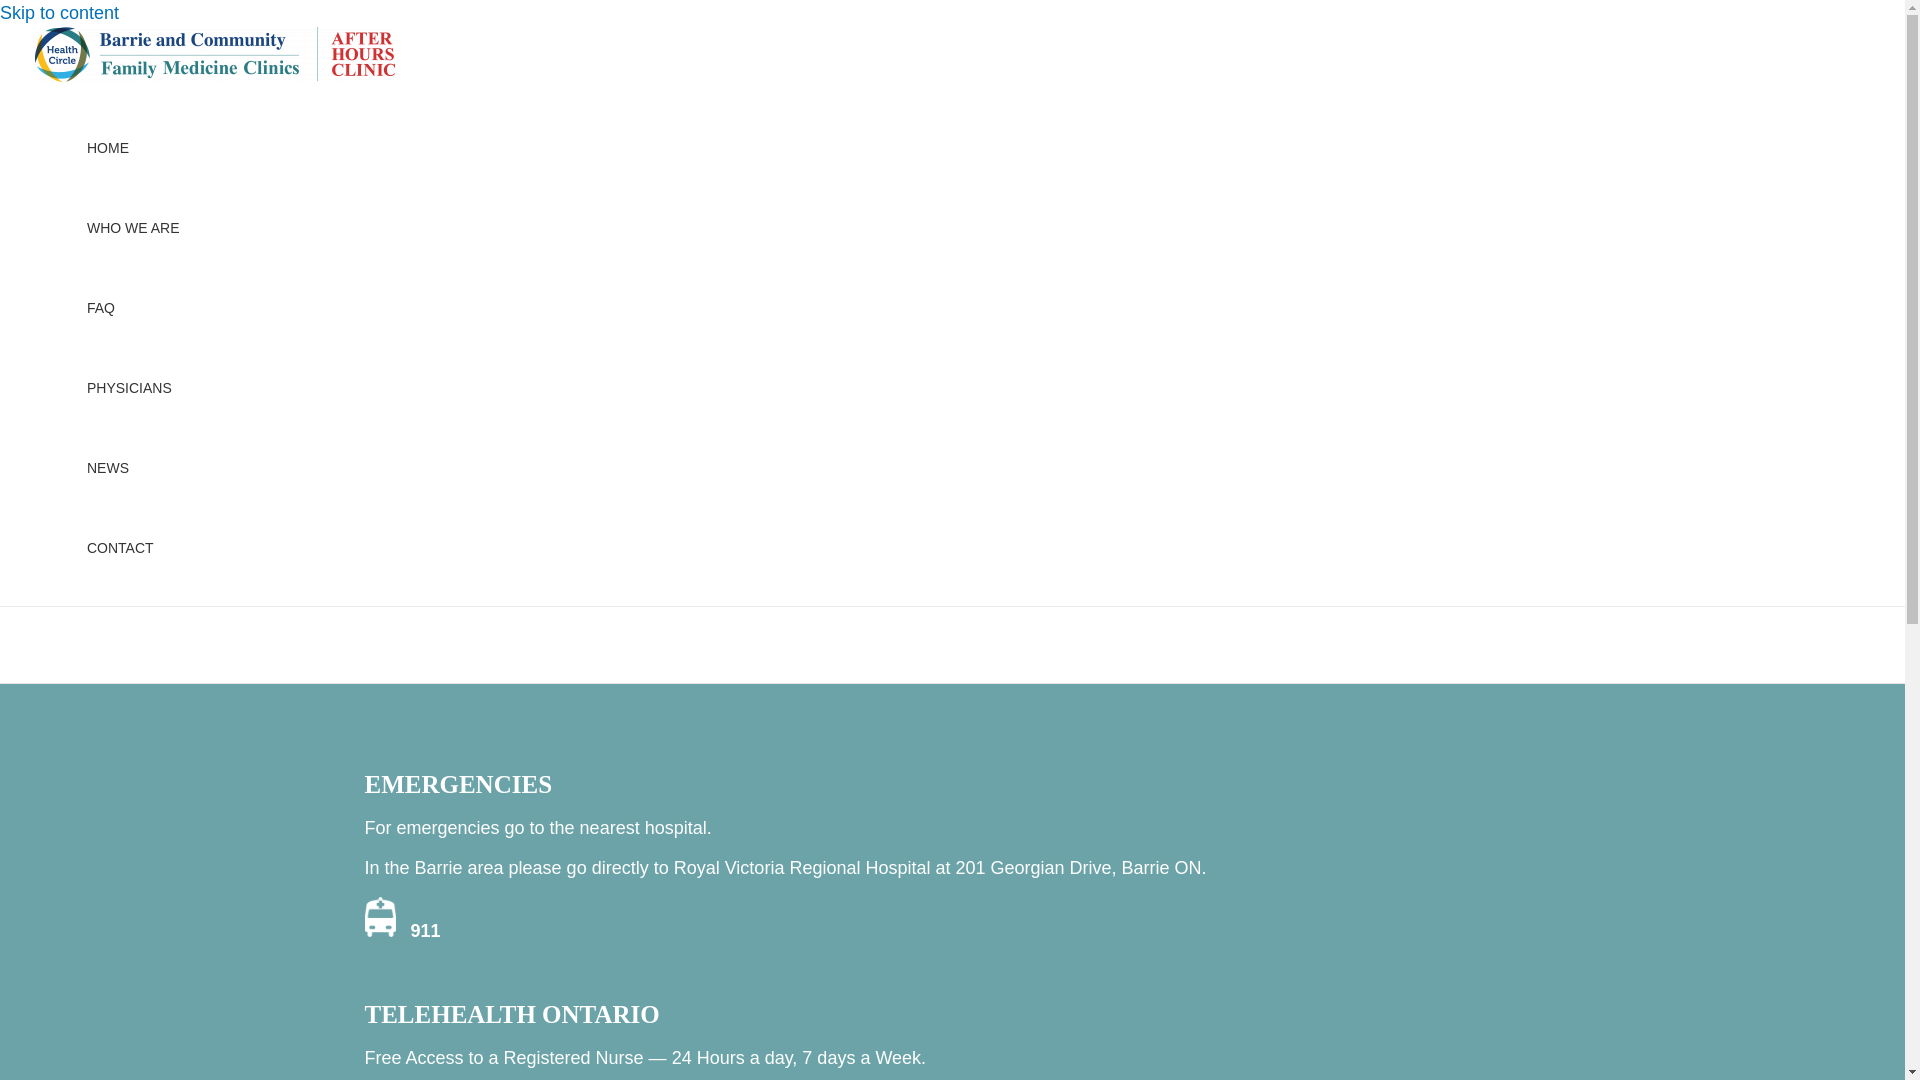 The image size is (1920, 1080). Describe the element at coordinates (134, 388) in the screenshot. I see `PHYSICIANS` at that location.